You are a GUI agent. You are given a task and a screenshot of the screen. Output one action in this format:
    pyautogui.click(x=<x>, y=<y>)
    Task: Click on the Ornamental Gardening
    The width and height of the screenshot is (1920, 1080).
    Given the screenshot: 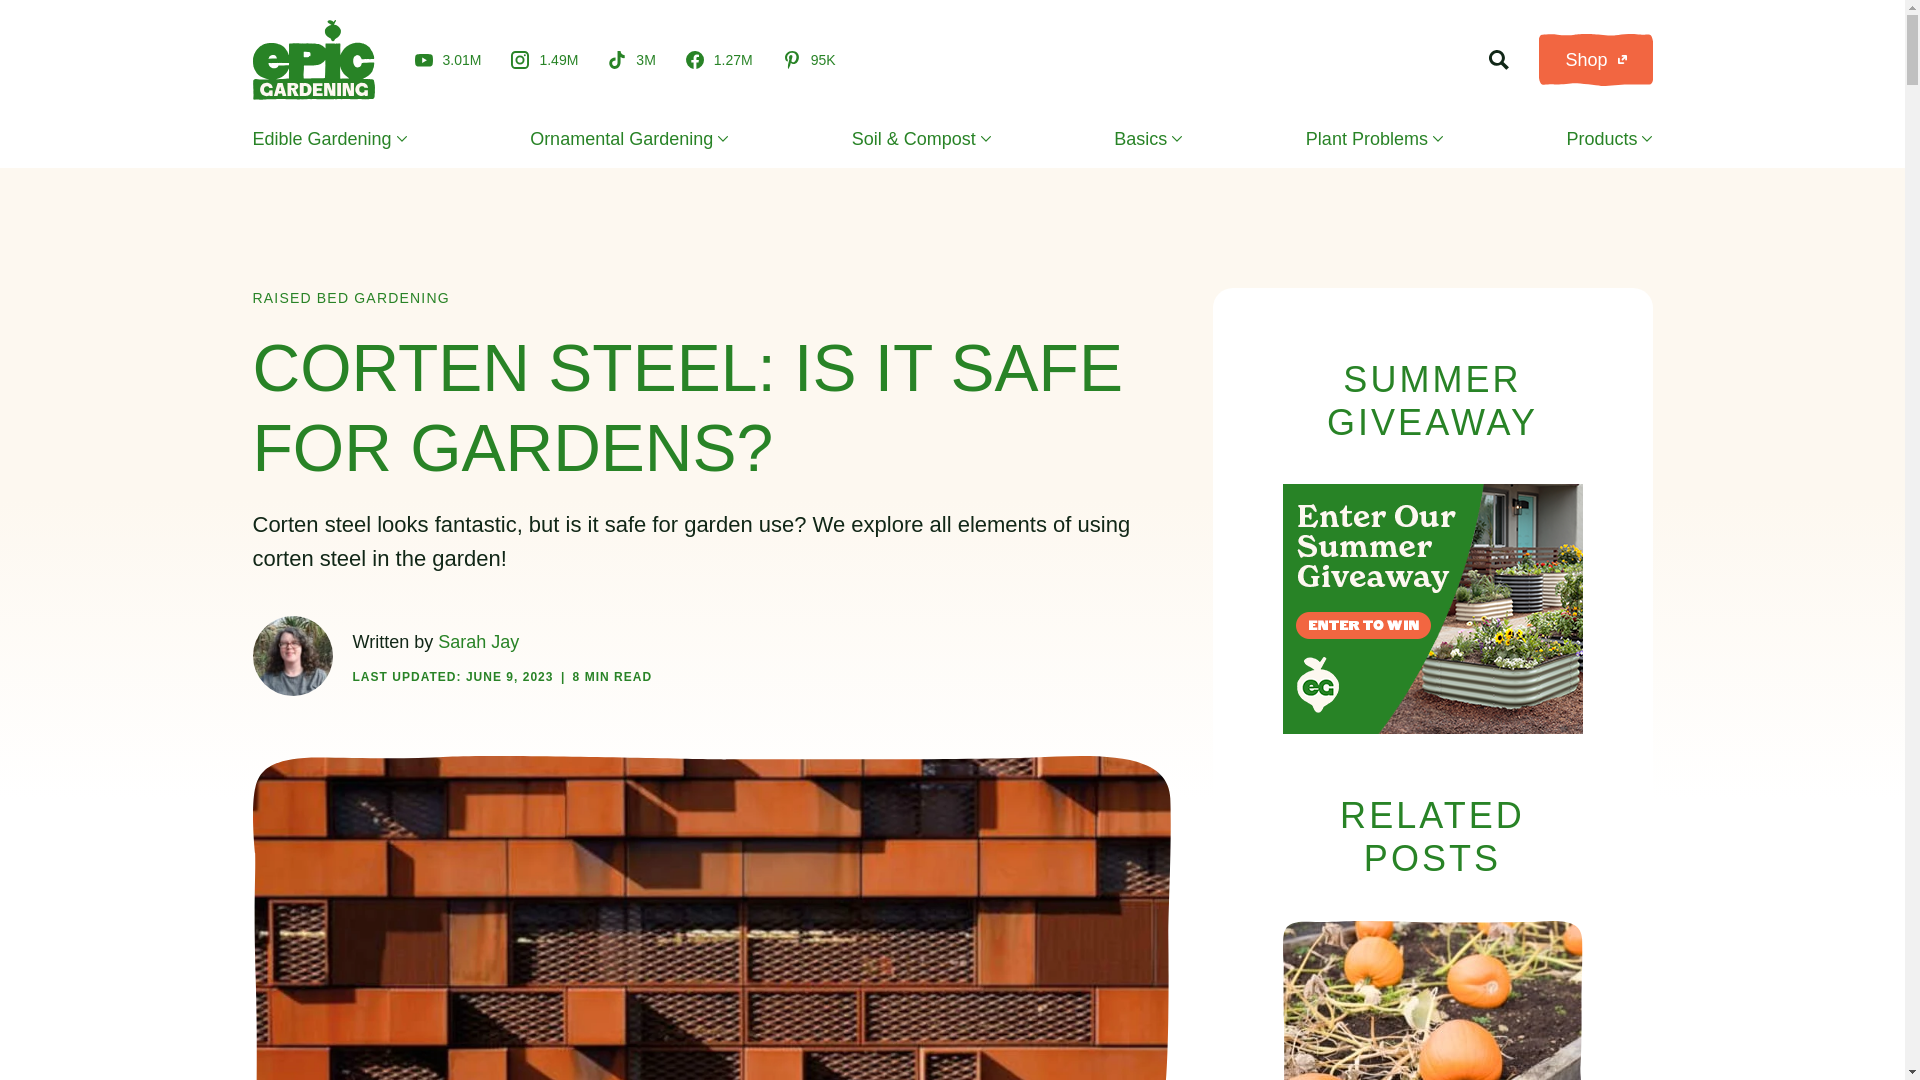 What is the action you would take?
    pyautogui.click(x=628, y=138)
    